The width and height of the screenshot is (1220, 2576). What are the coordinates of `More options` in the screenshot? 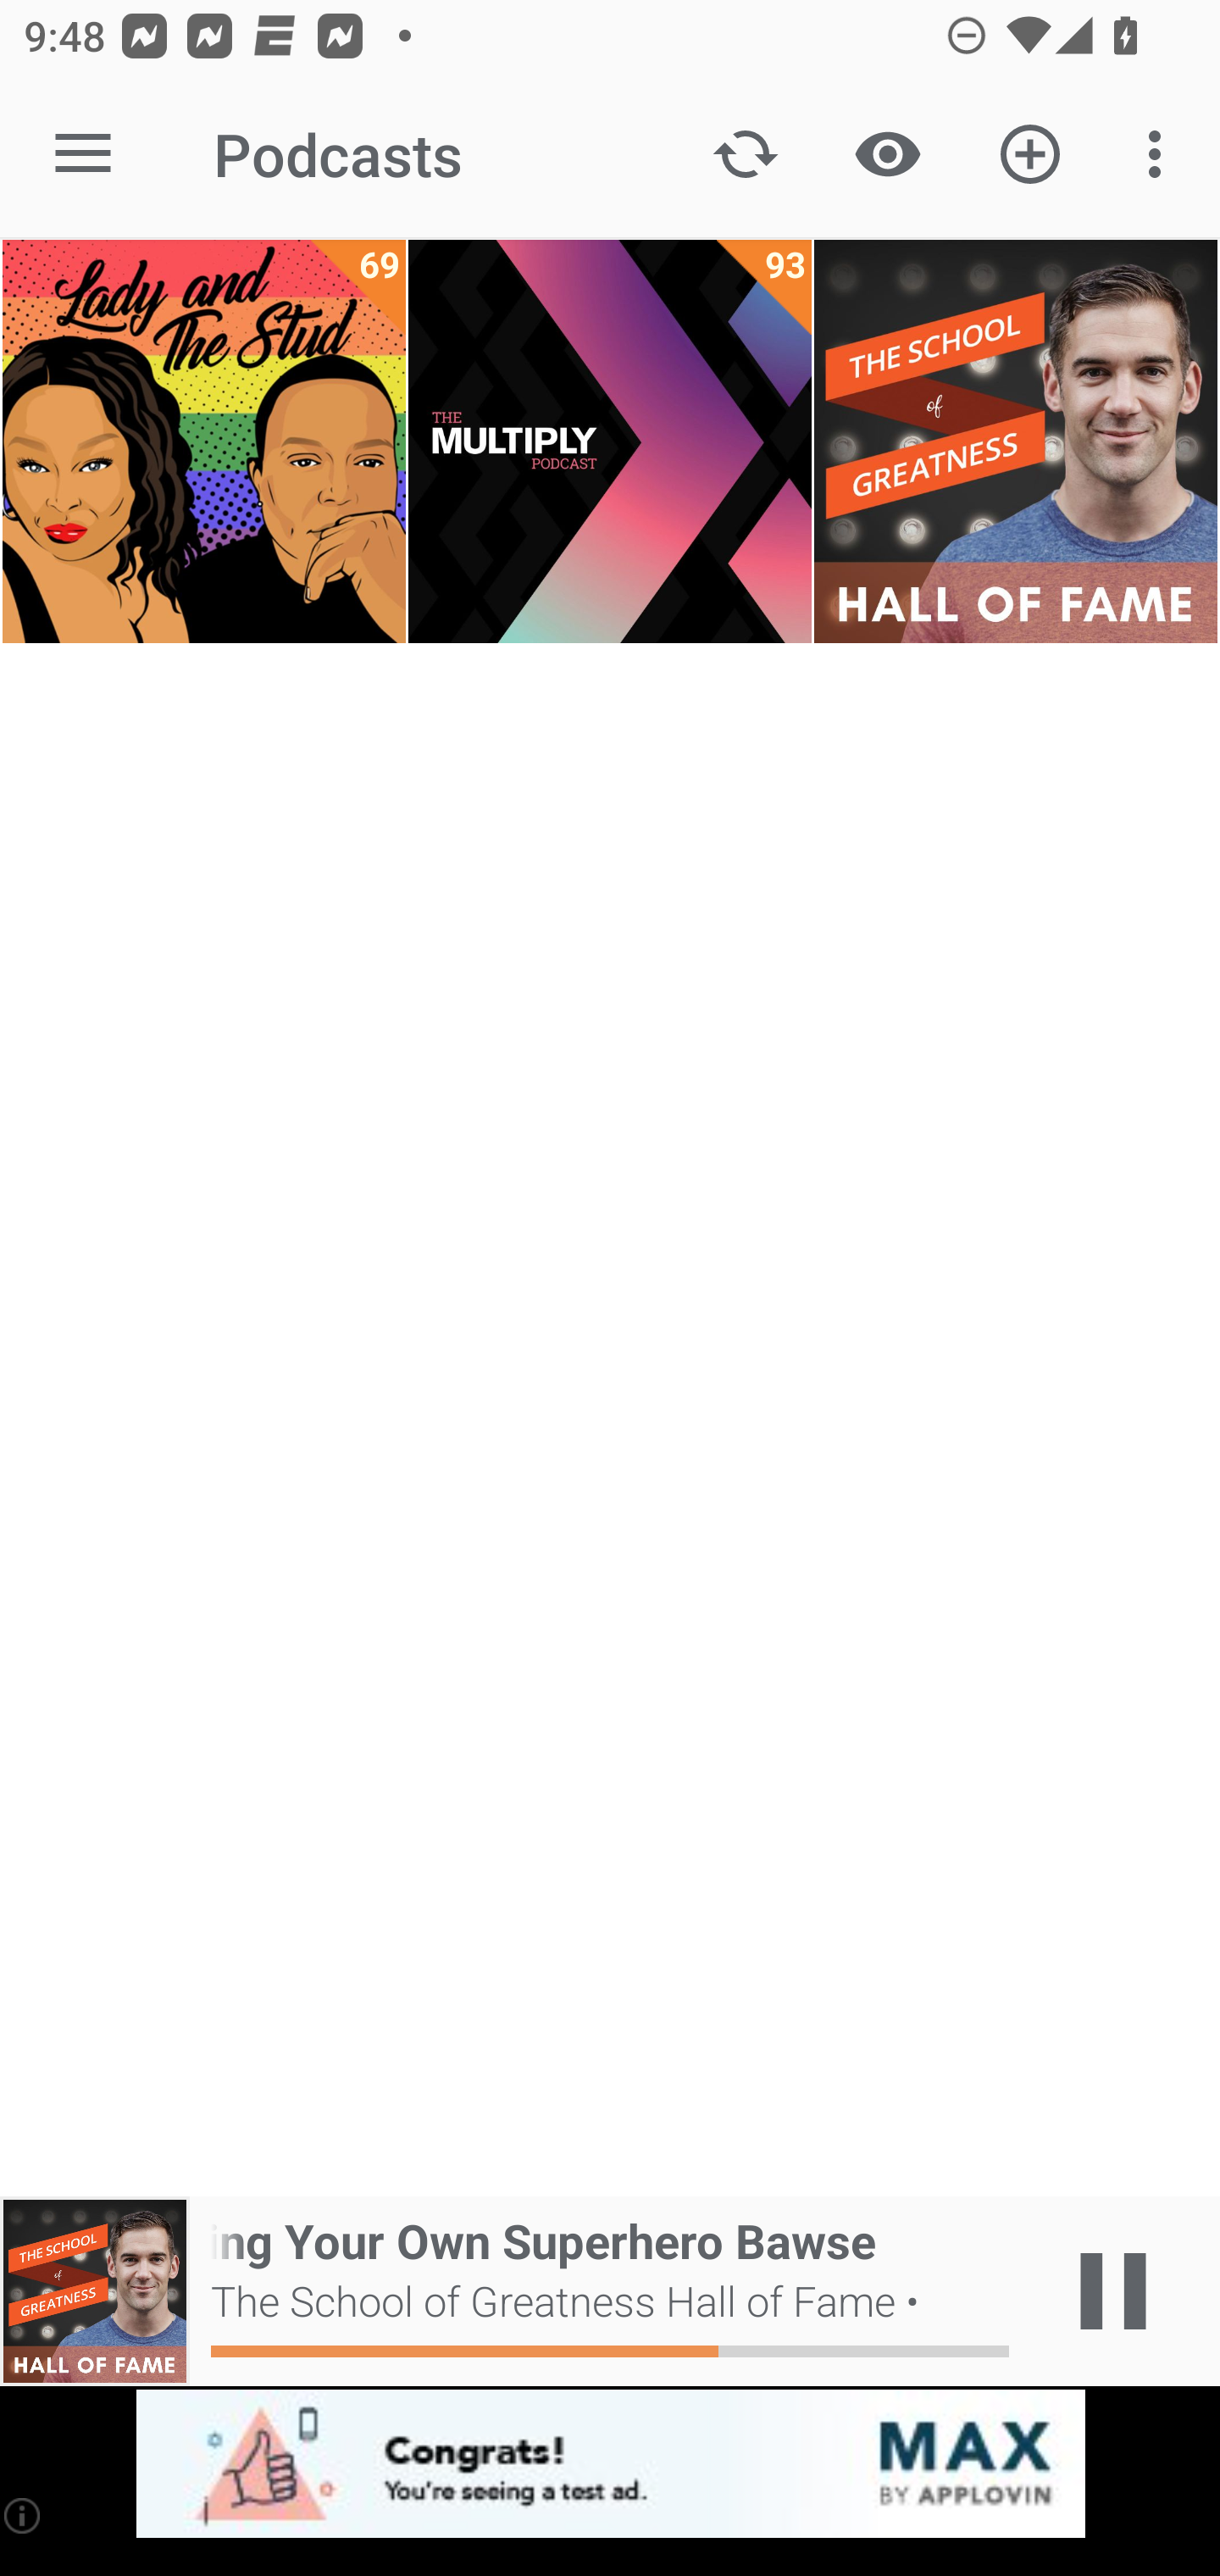 It's located at (1161, 154).